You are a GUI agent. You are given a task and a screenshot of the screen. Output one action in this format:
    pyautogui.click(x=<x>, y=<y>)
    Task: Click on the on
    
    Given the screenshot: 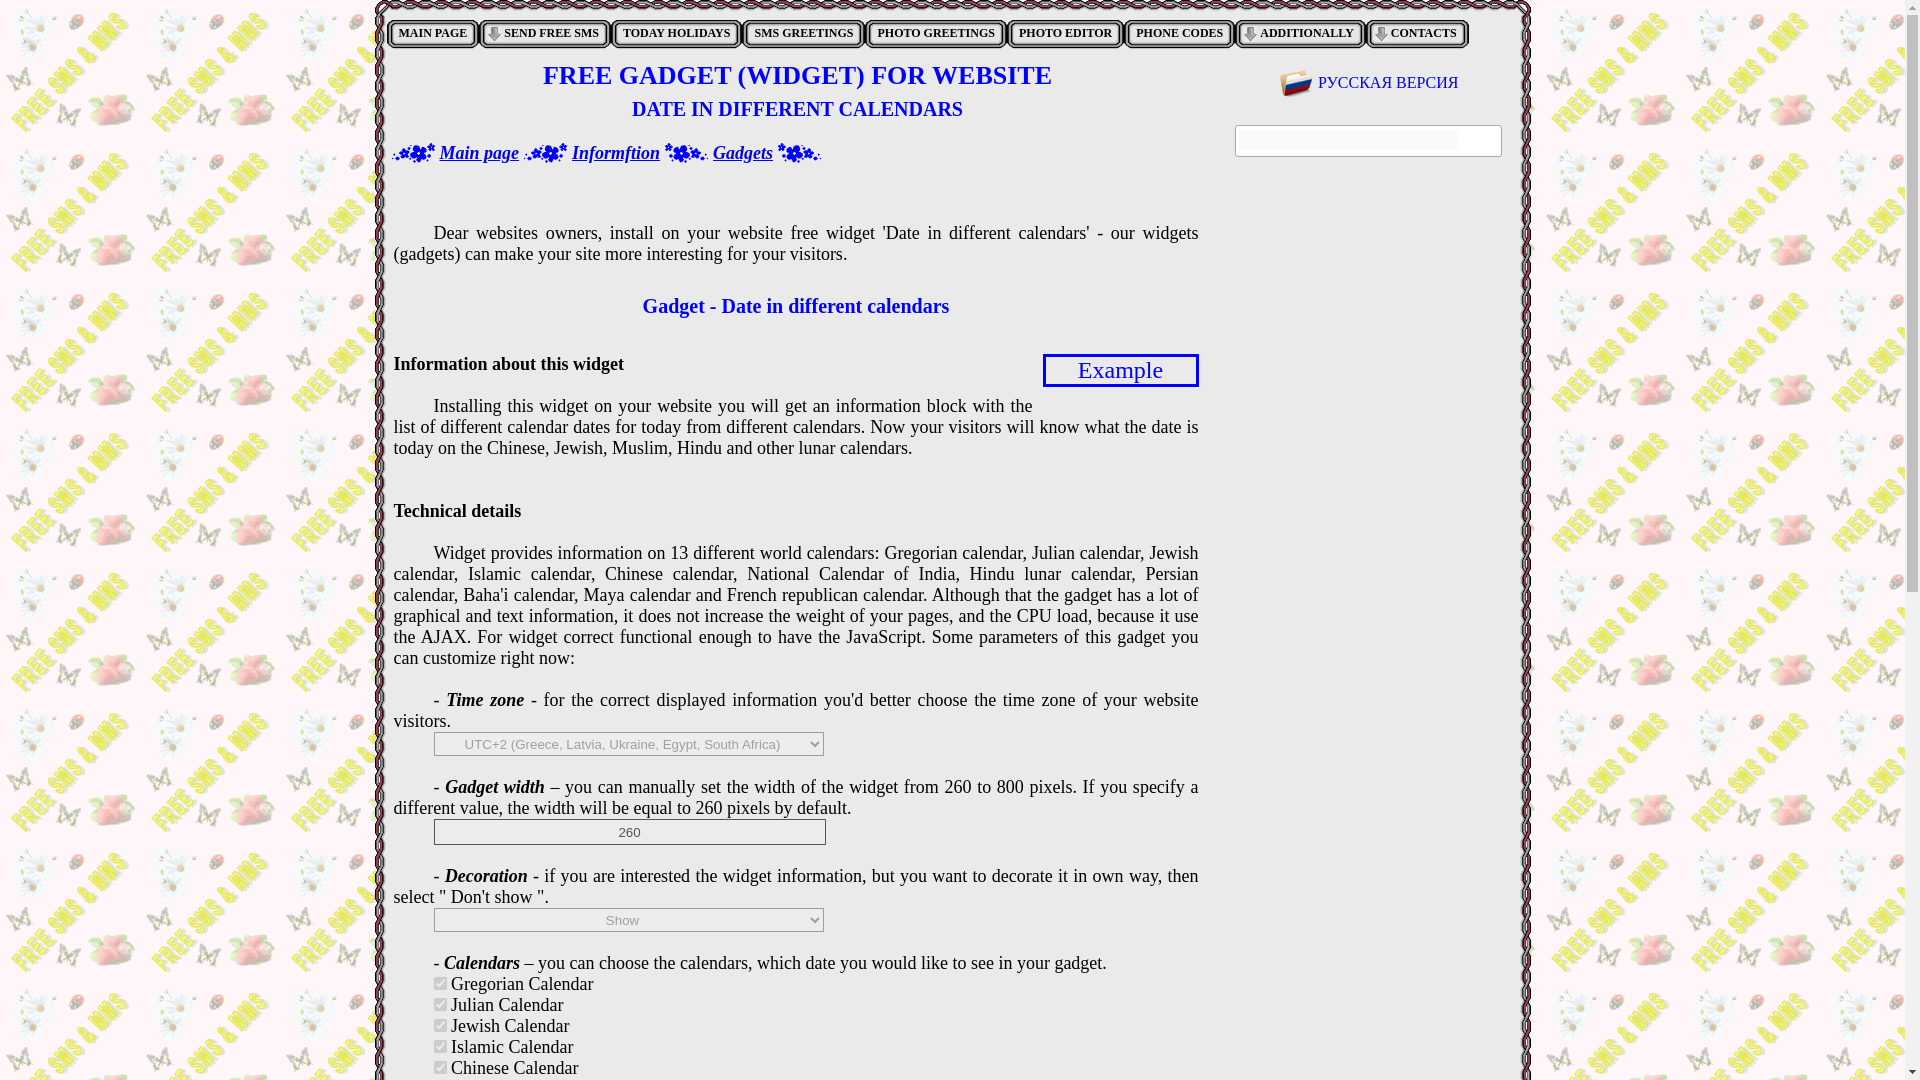 What is the action you would take?
    pyautogui.click(x=440, y=1046)
    